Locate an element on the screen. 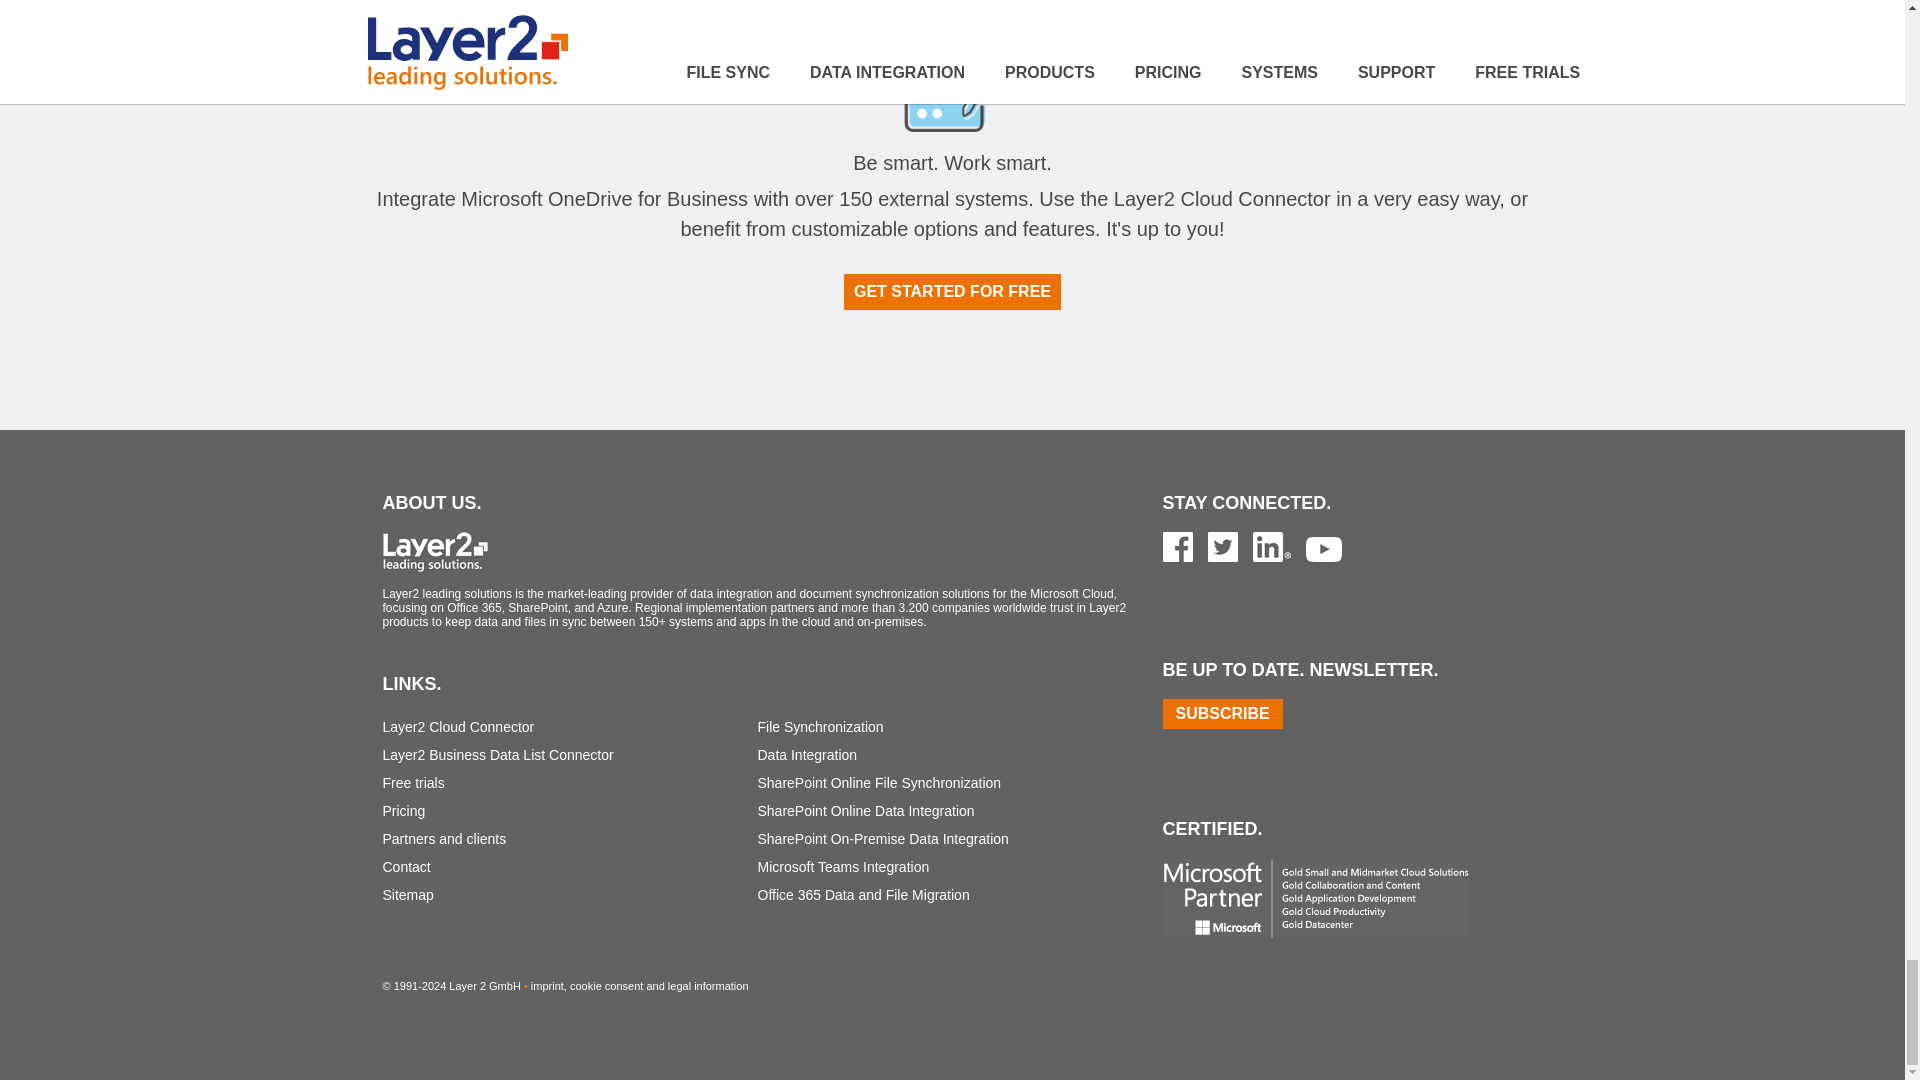  Layer2 Business Data List Connector is located at coordinates (497, 754).